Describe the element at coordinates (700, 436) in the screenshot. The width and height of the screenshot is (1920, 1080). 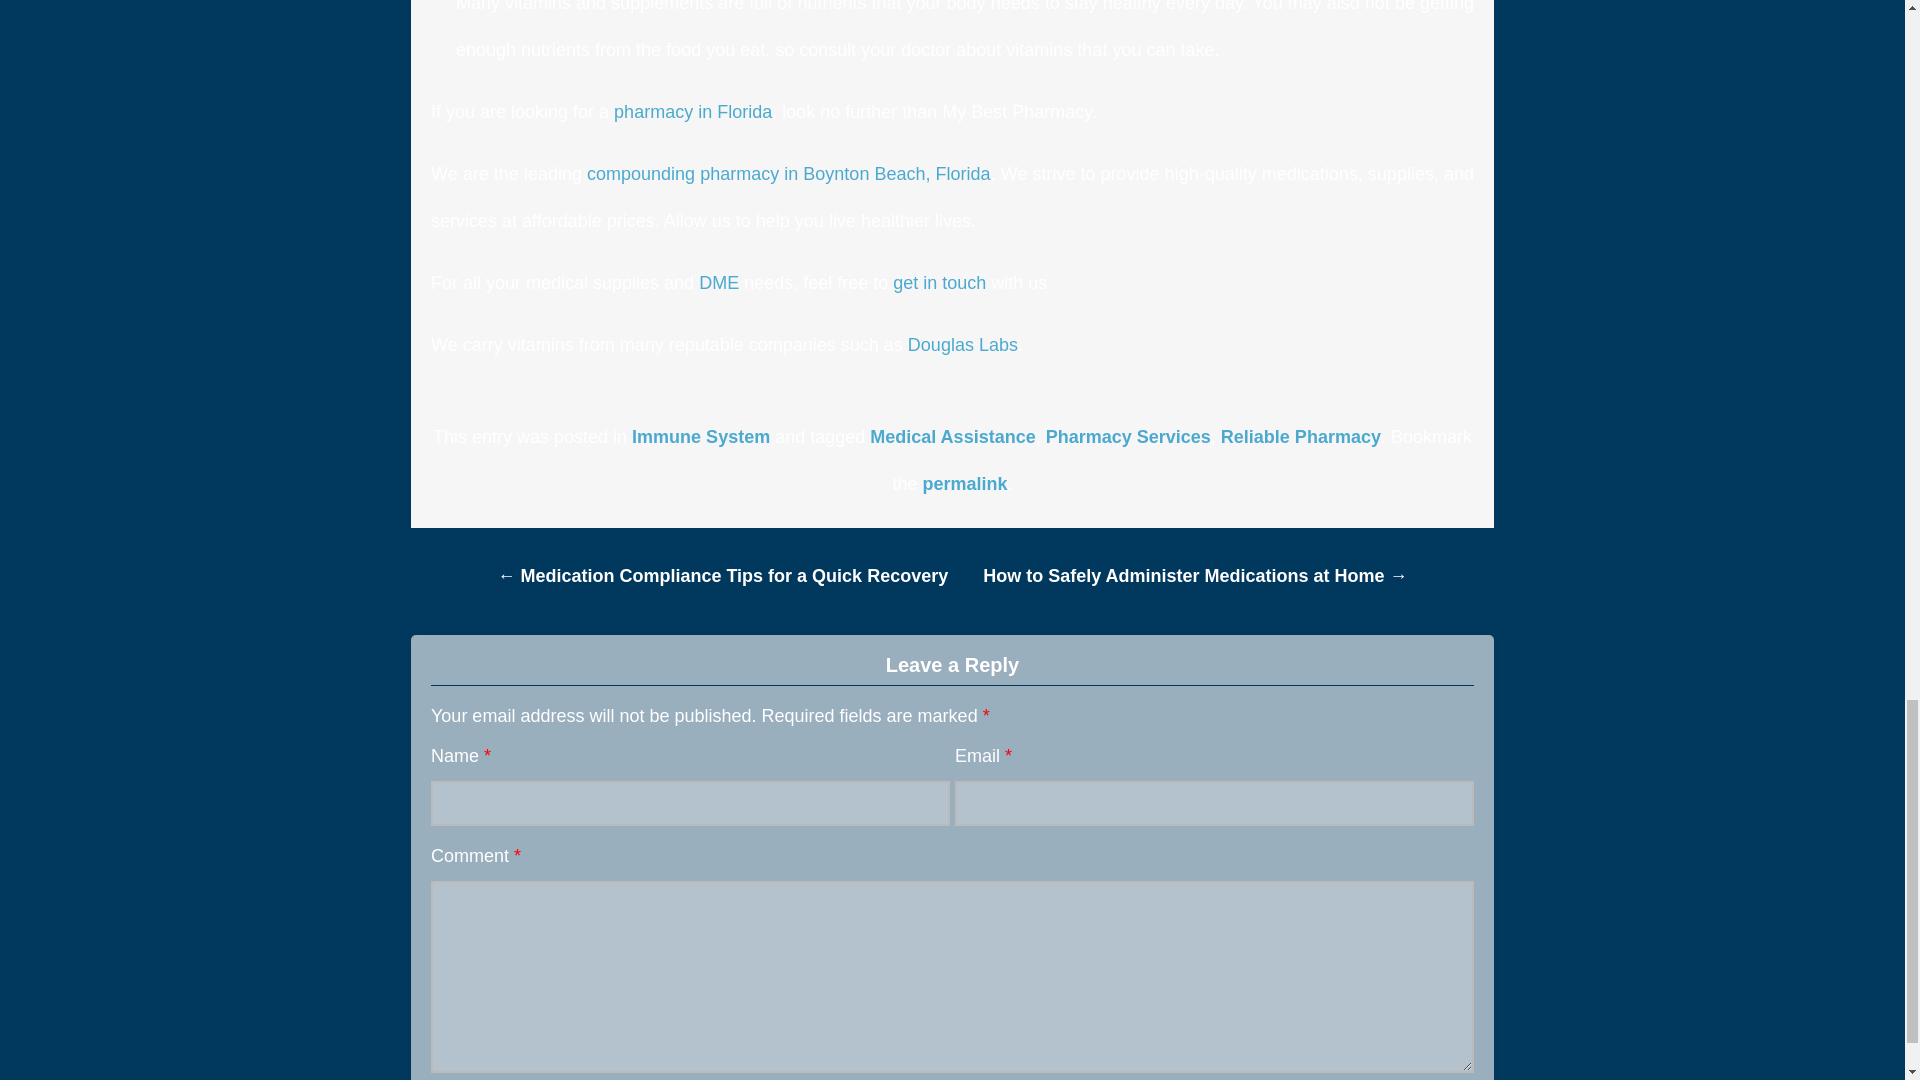
I see `Immune System` at that location.